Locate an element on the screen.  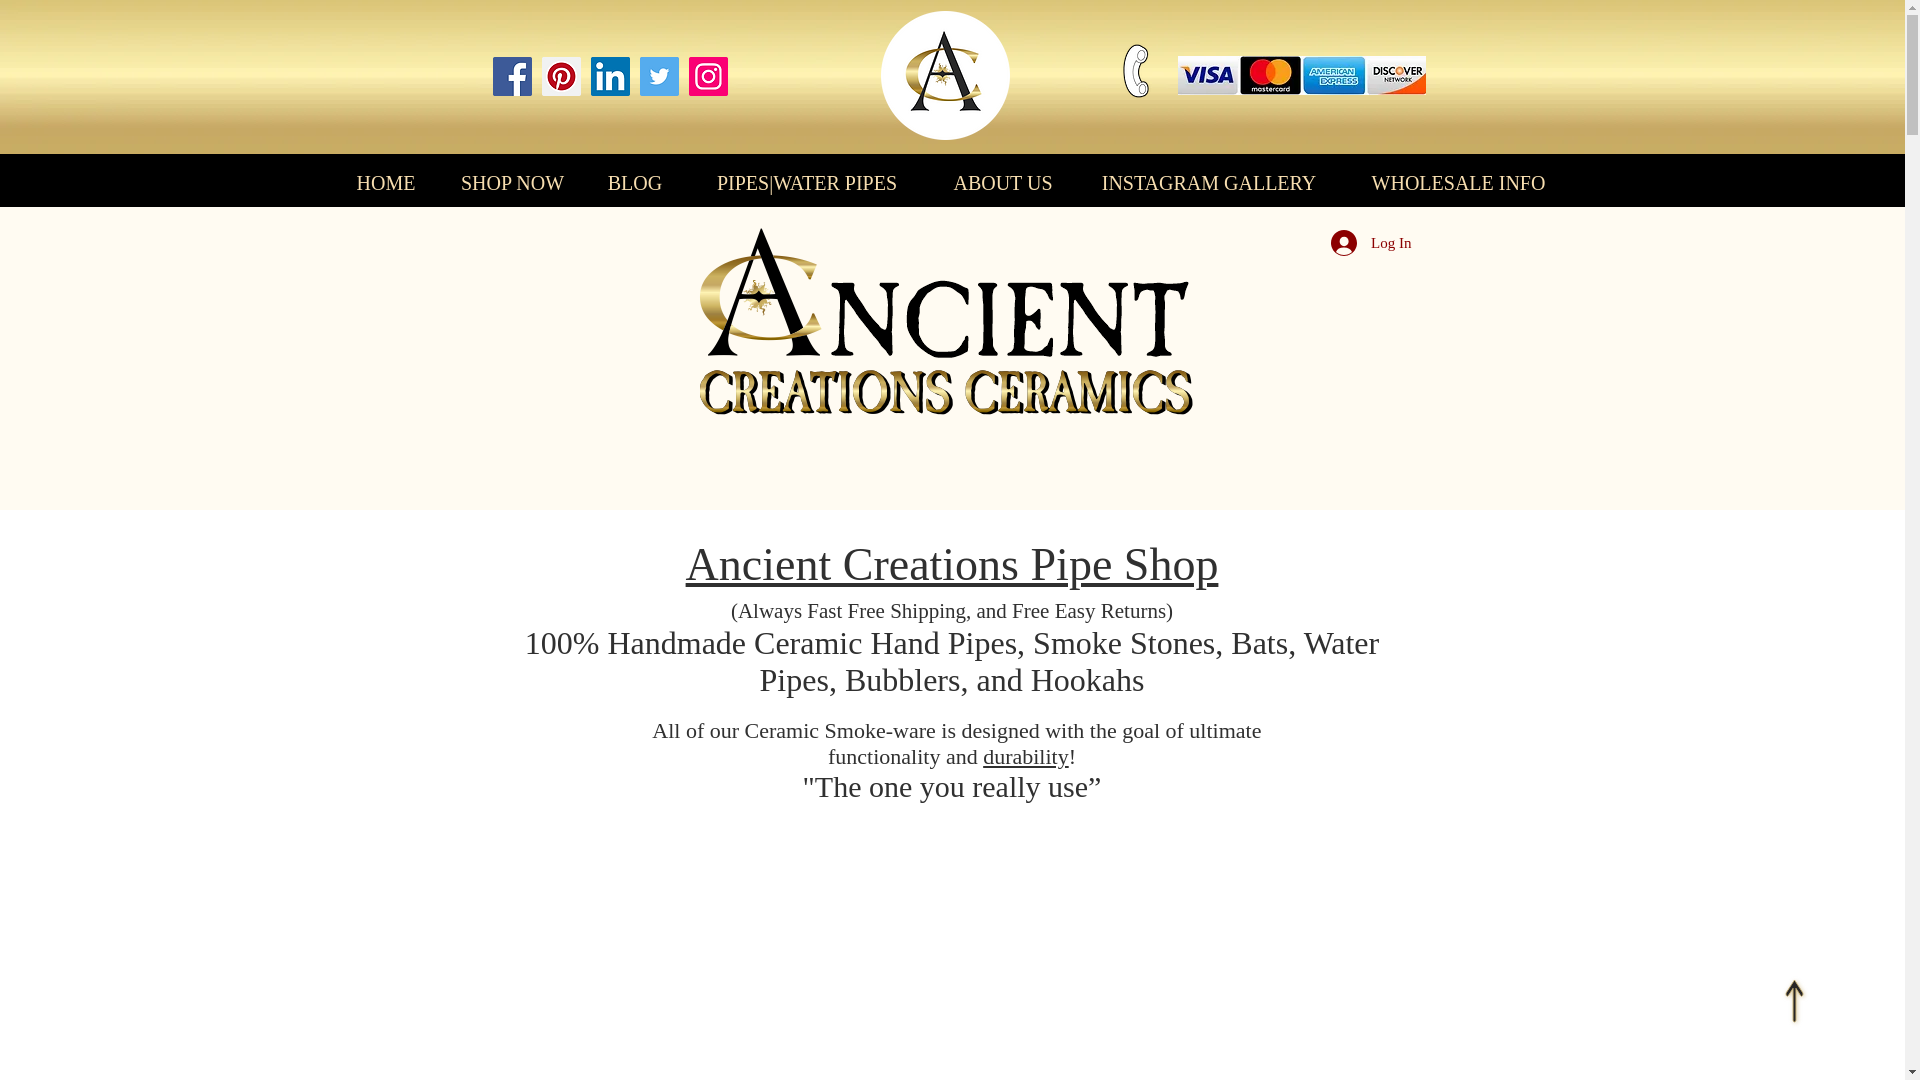
WHOLESALE INFO is located at coordinates (1458, 183).